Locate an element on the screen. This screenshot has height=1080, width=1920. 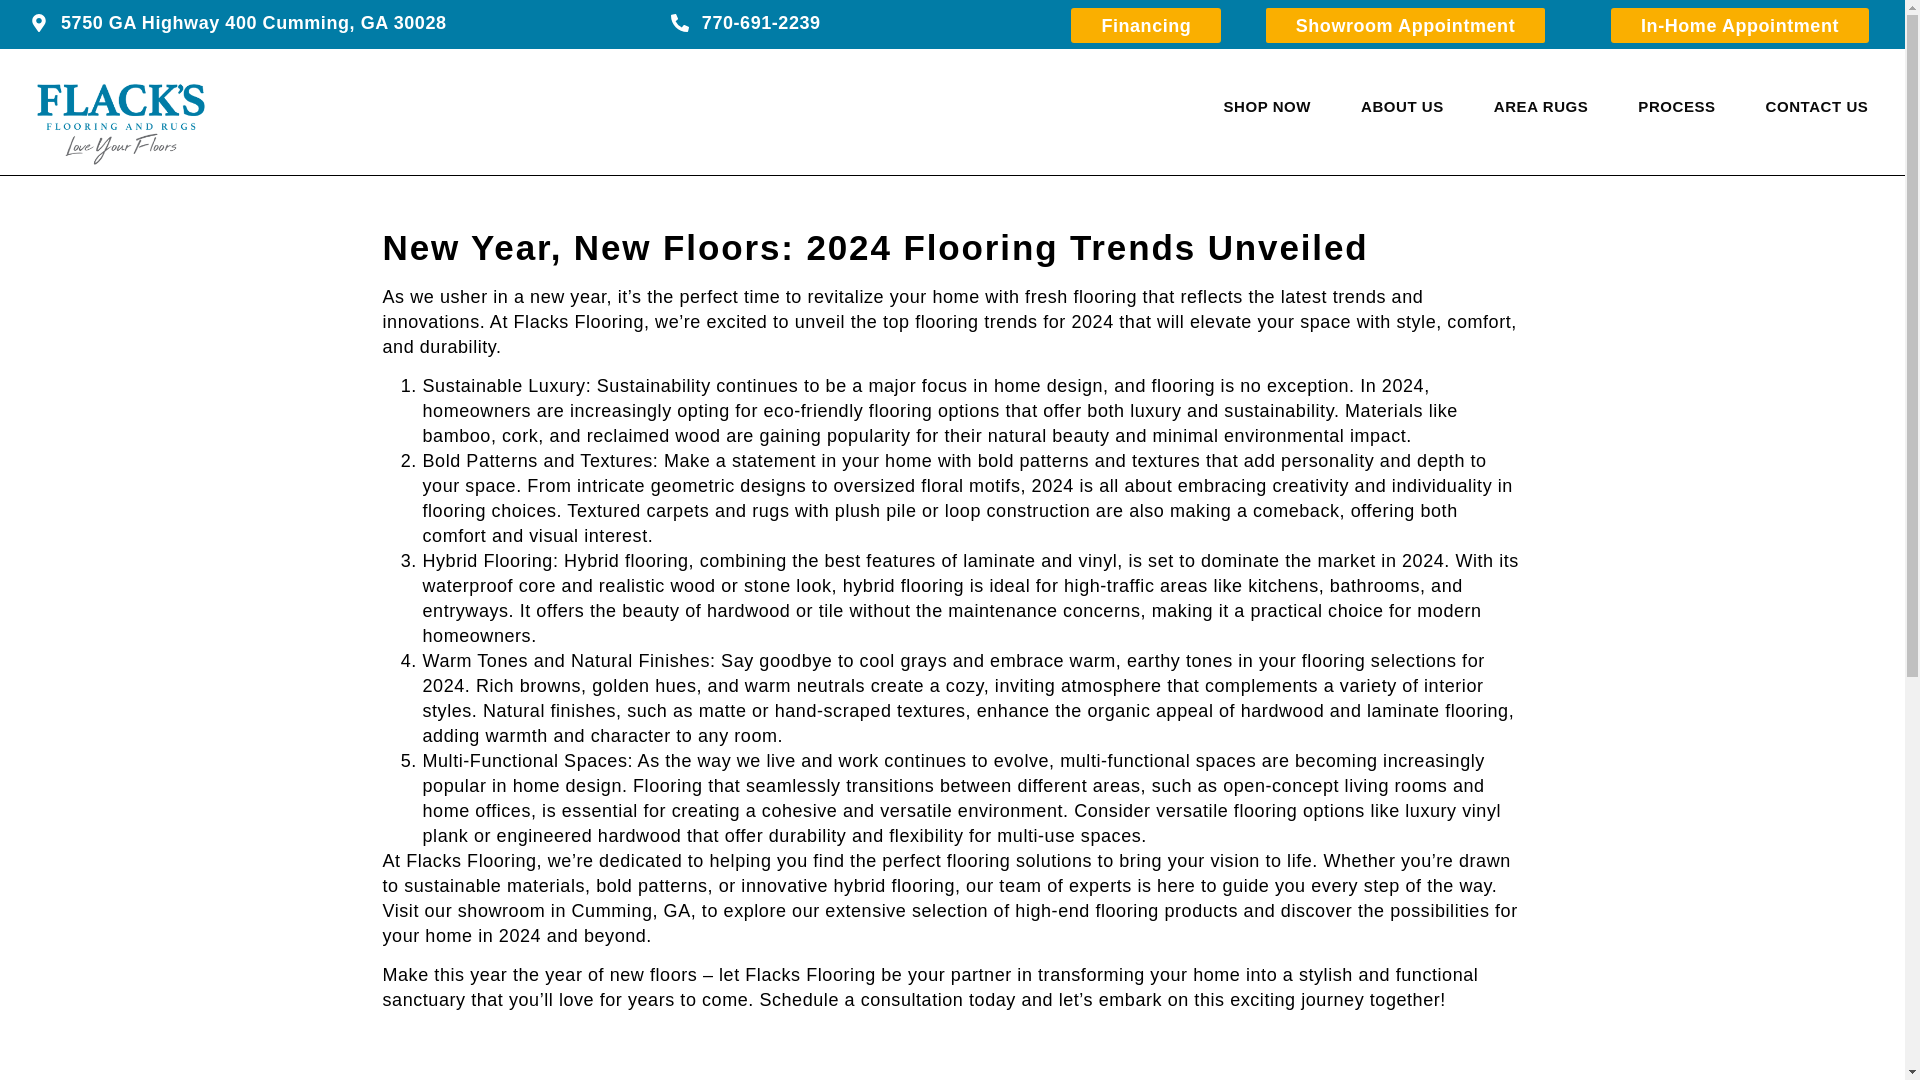
Showroom Appointment is located at coordinates (1405, 25).